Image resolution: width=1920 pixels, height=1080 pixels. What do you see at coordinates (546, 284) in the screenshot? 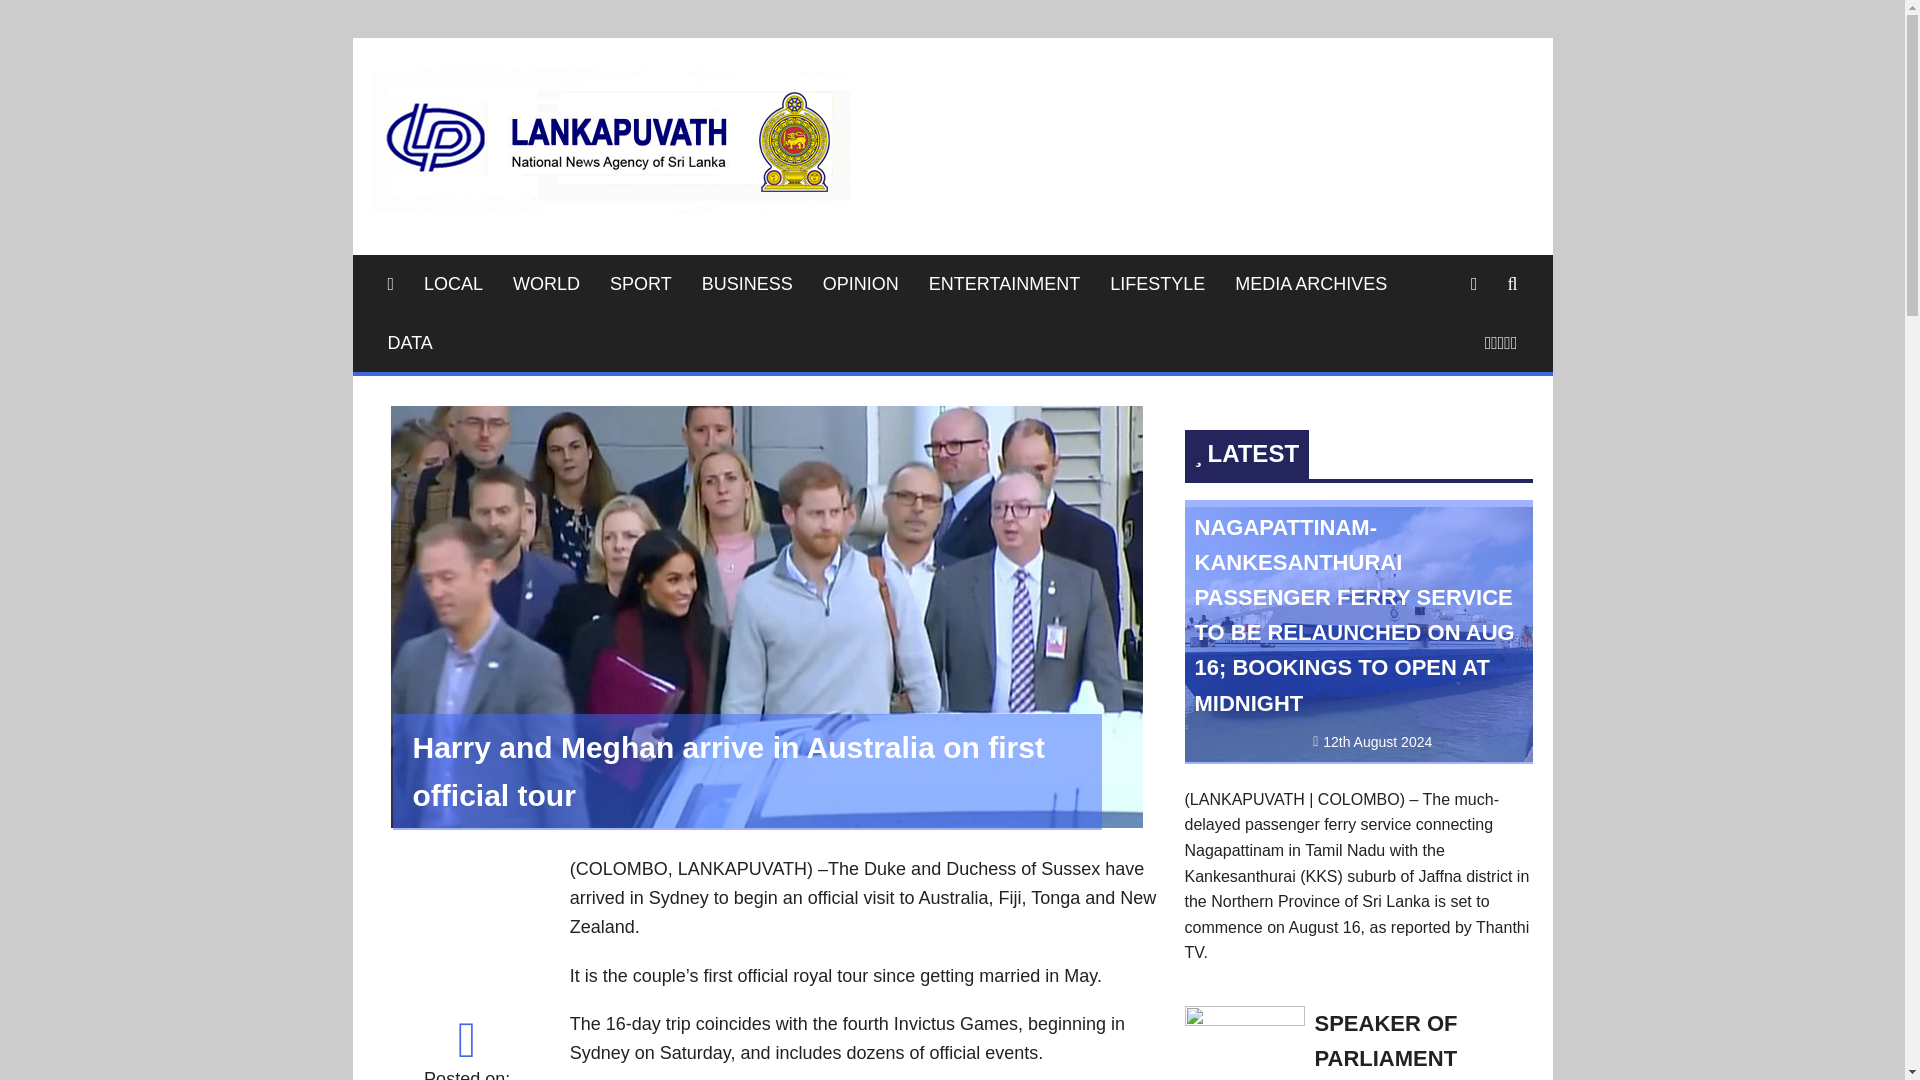
I see `WORLD` at bounding box center [546, 284].